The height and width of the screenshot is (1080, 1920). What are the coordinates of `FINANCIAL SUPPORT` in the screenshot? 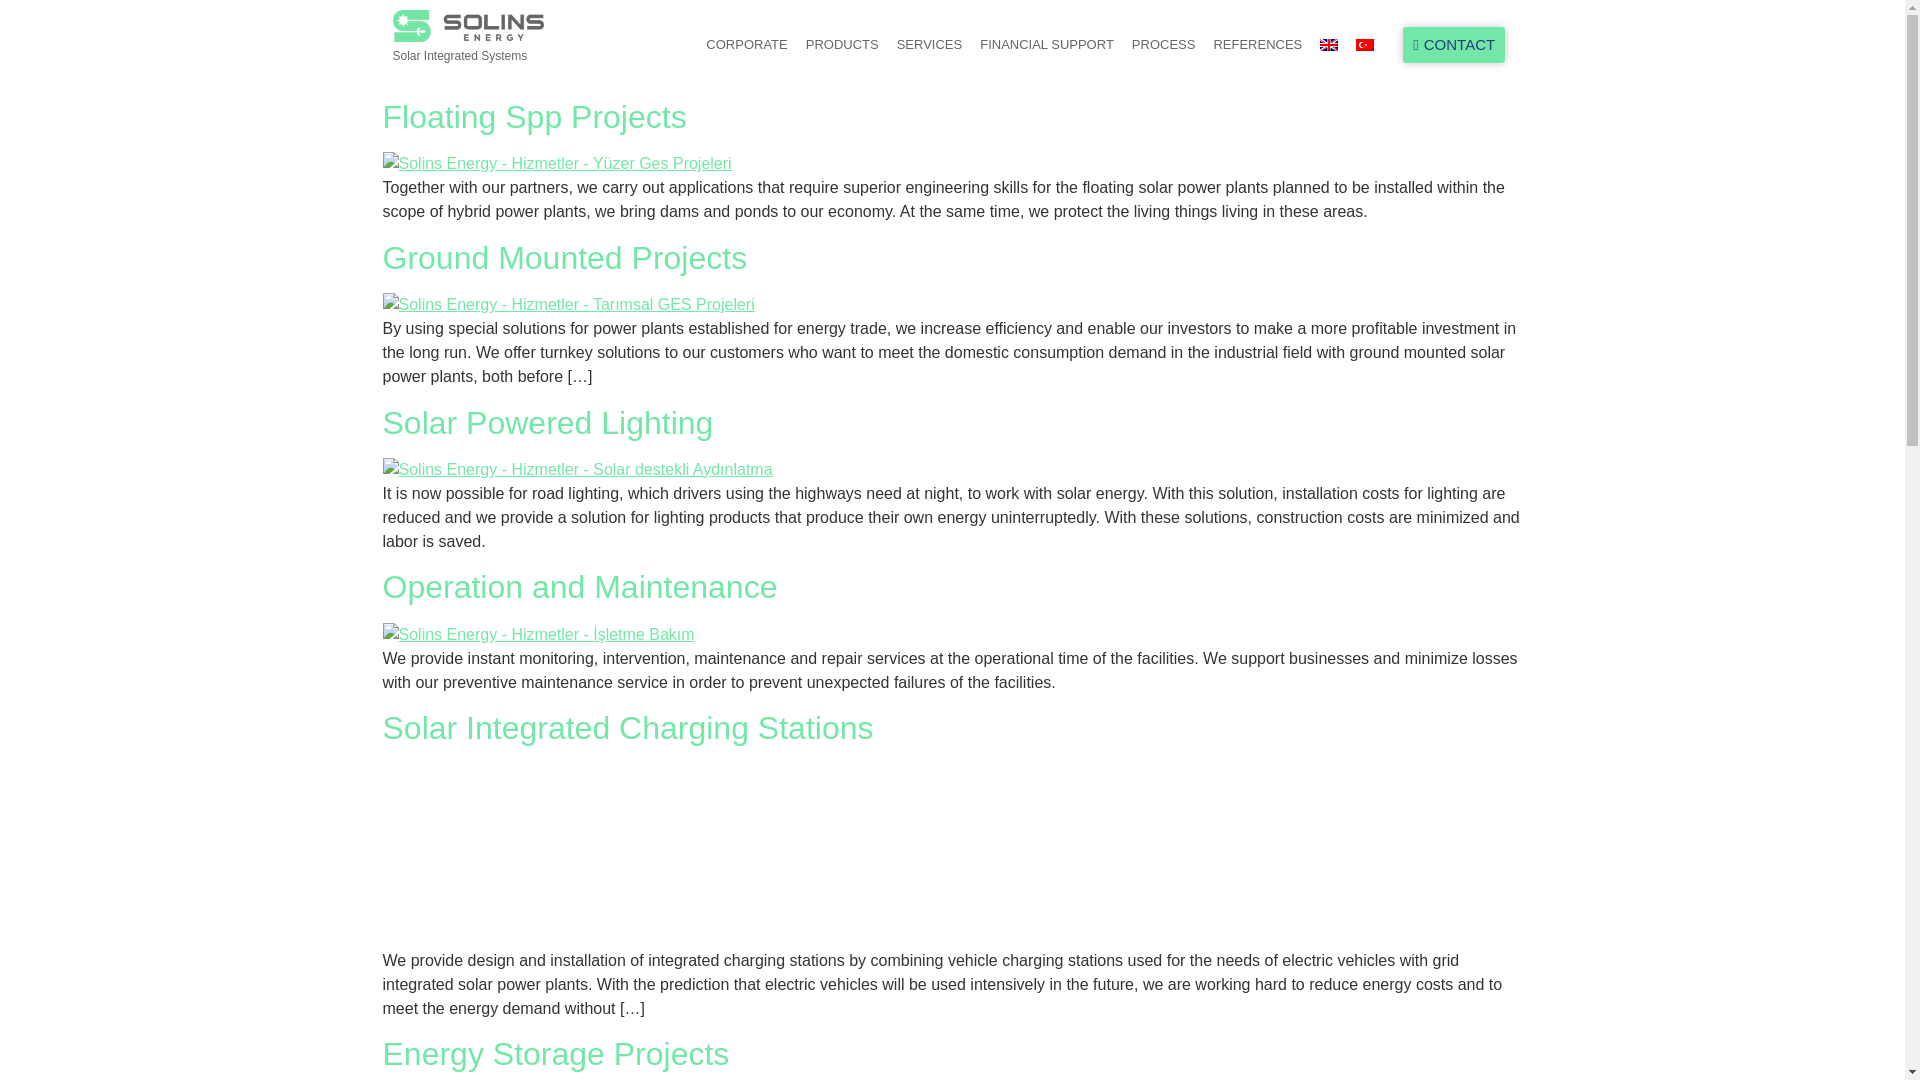 It's located at (1047, 44).